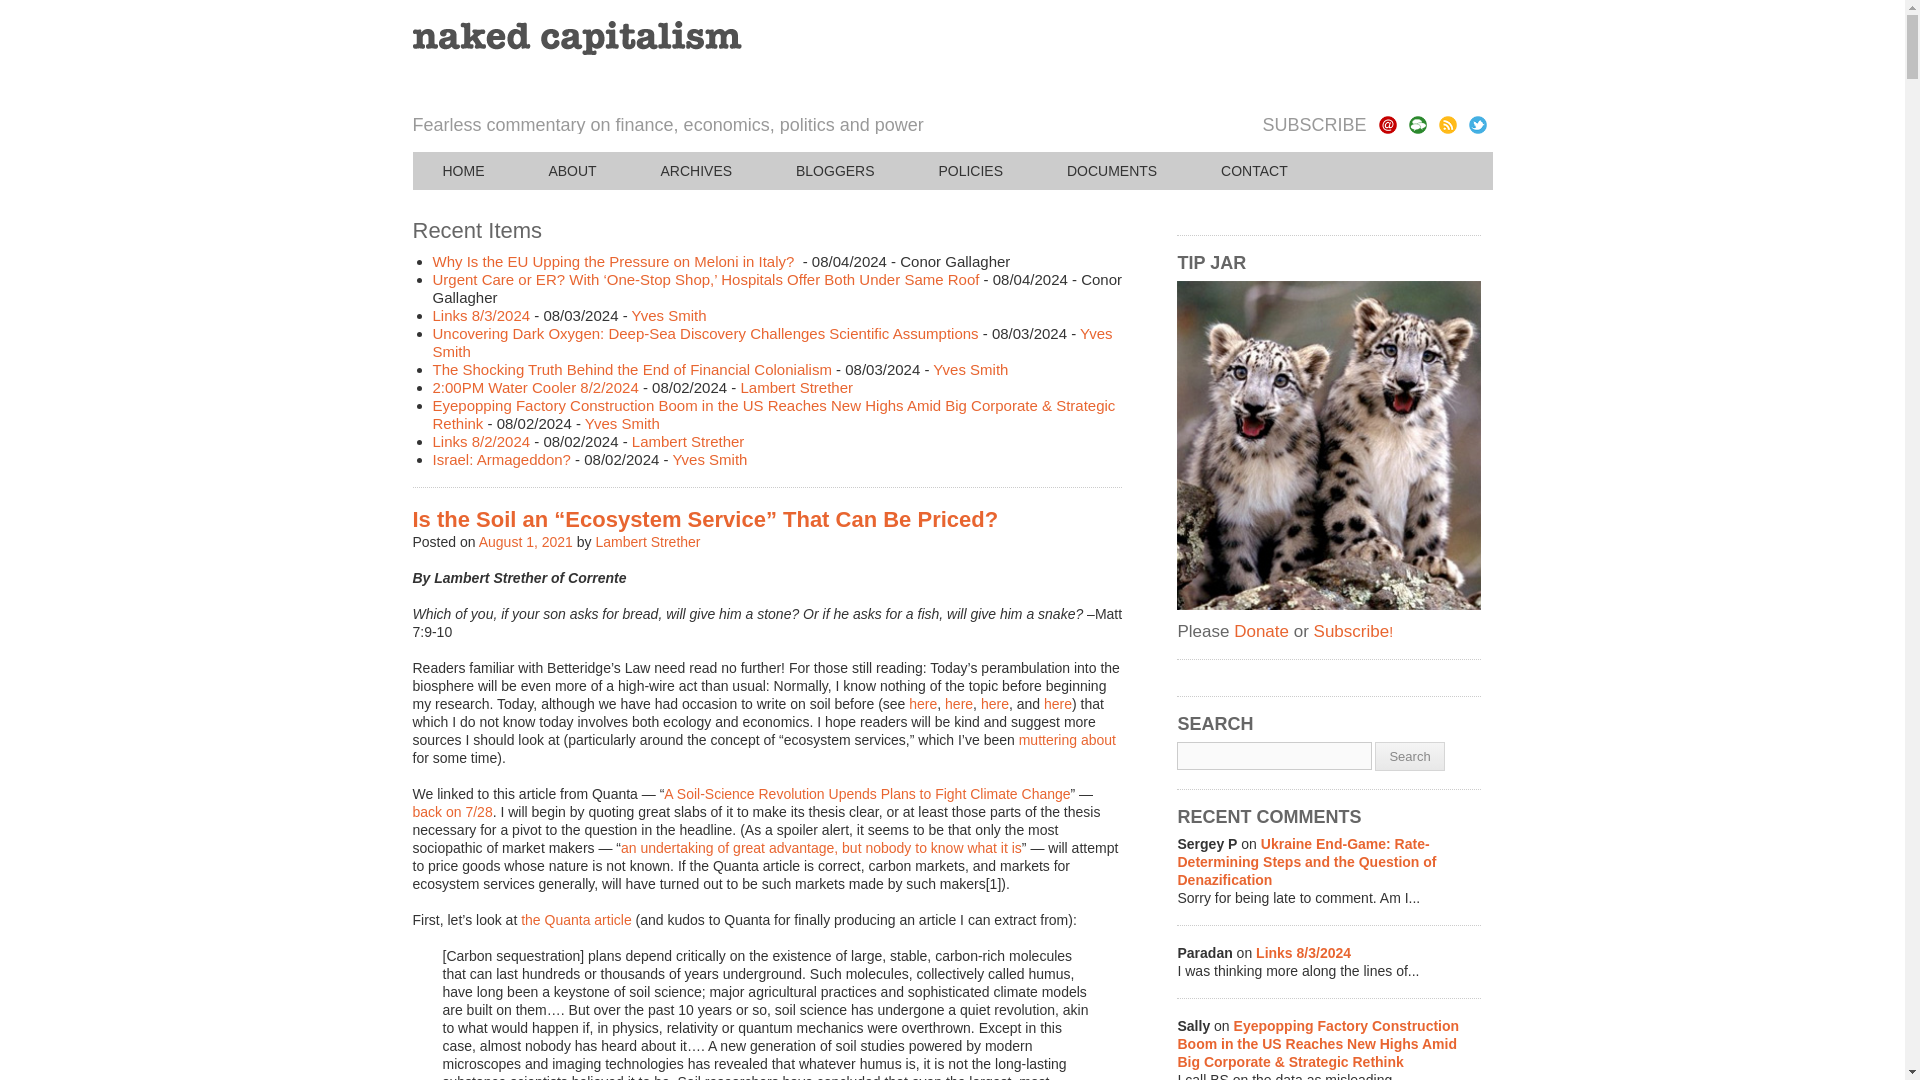 This screenshot has height=1080, width=1920. Describe the element at coordinates (572, 171) in the screenshot. I see `ABOUT` at that location.